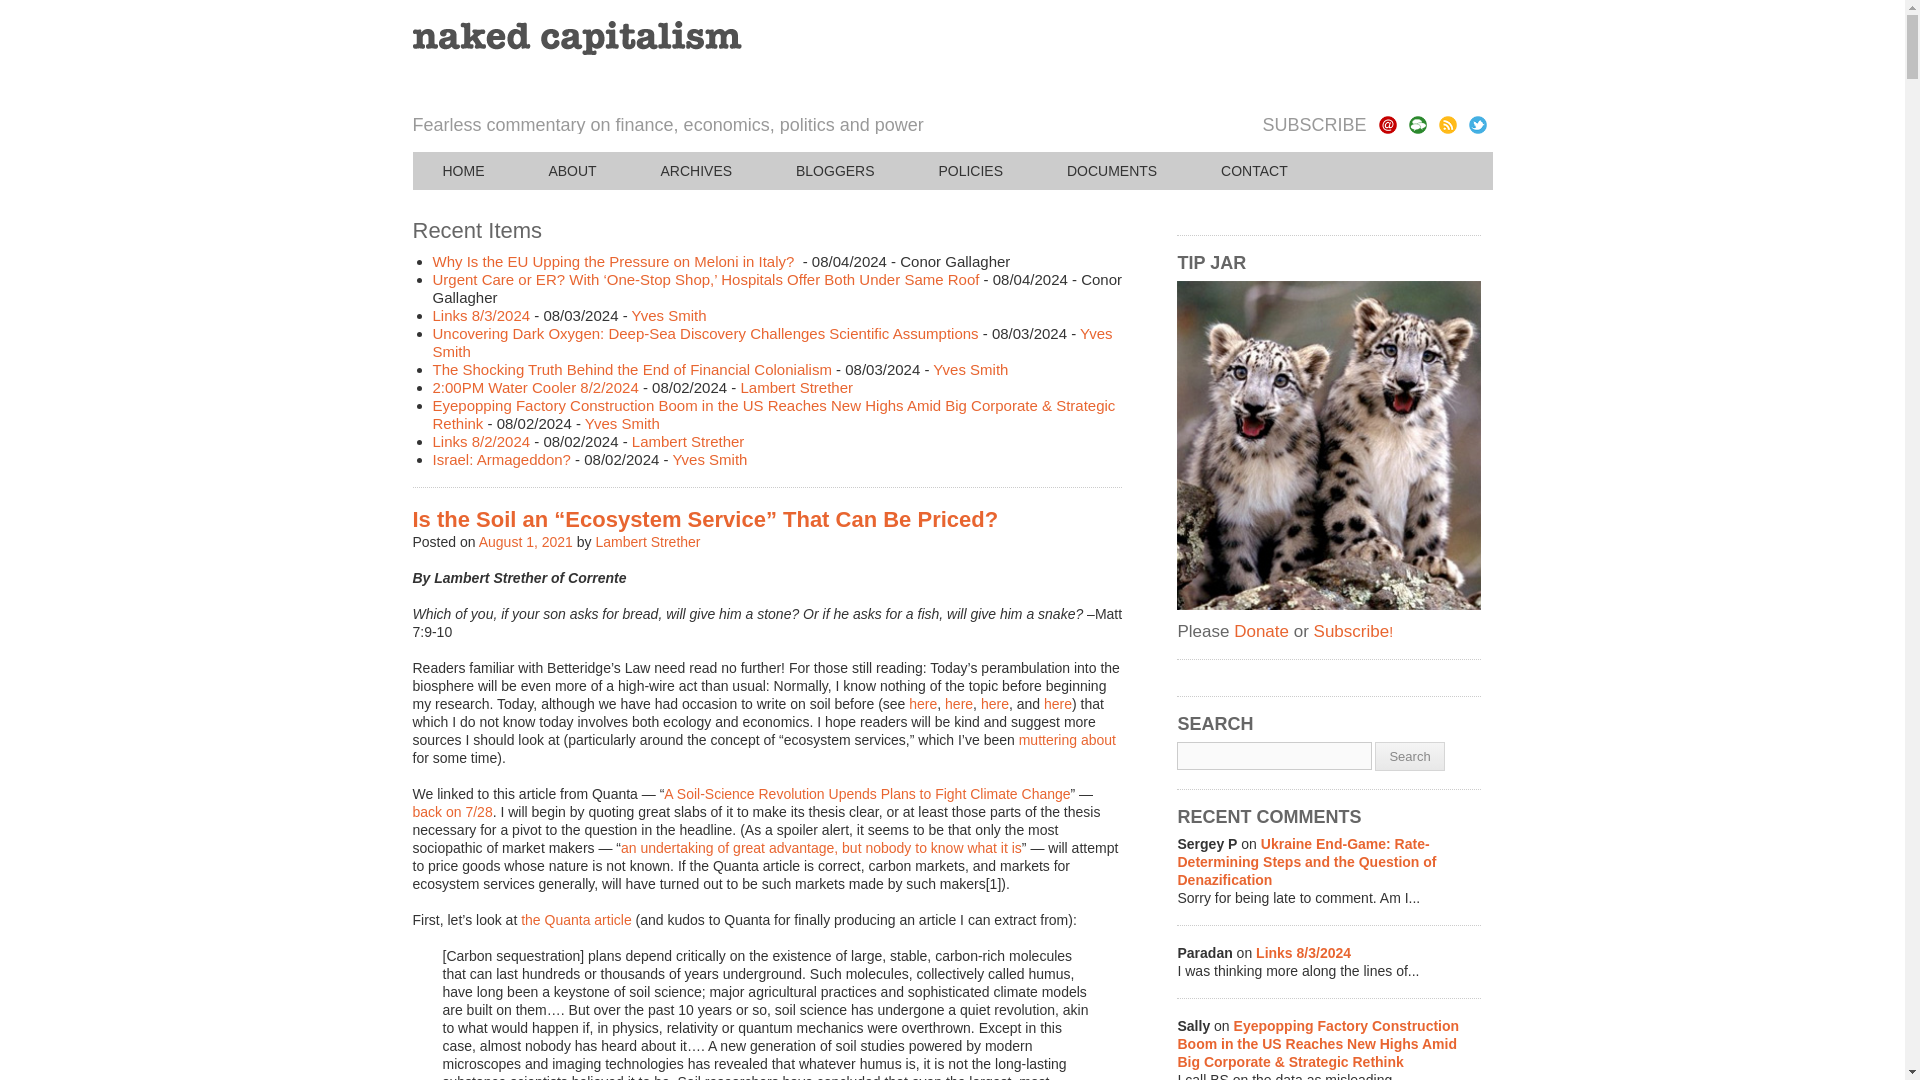 This screenshot has height=1080, width=1920. Describe the element at coordinates (572, 171) in the screenshot. I see `ABOUT` at that location.